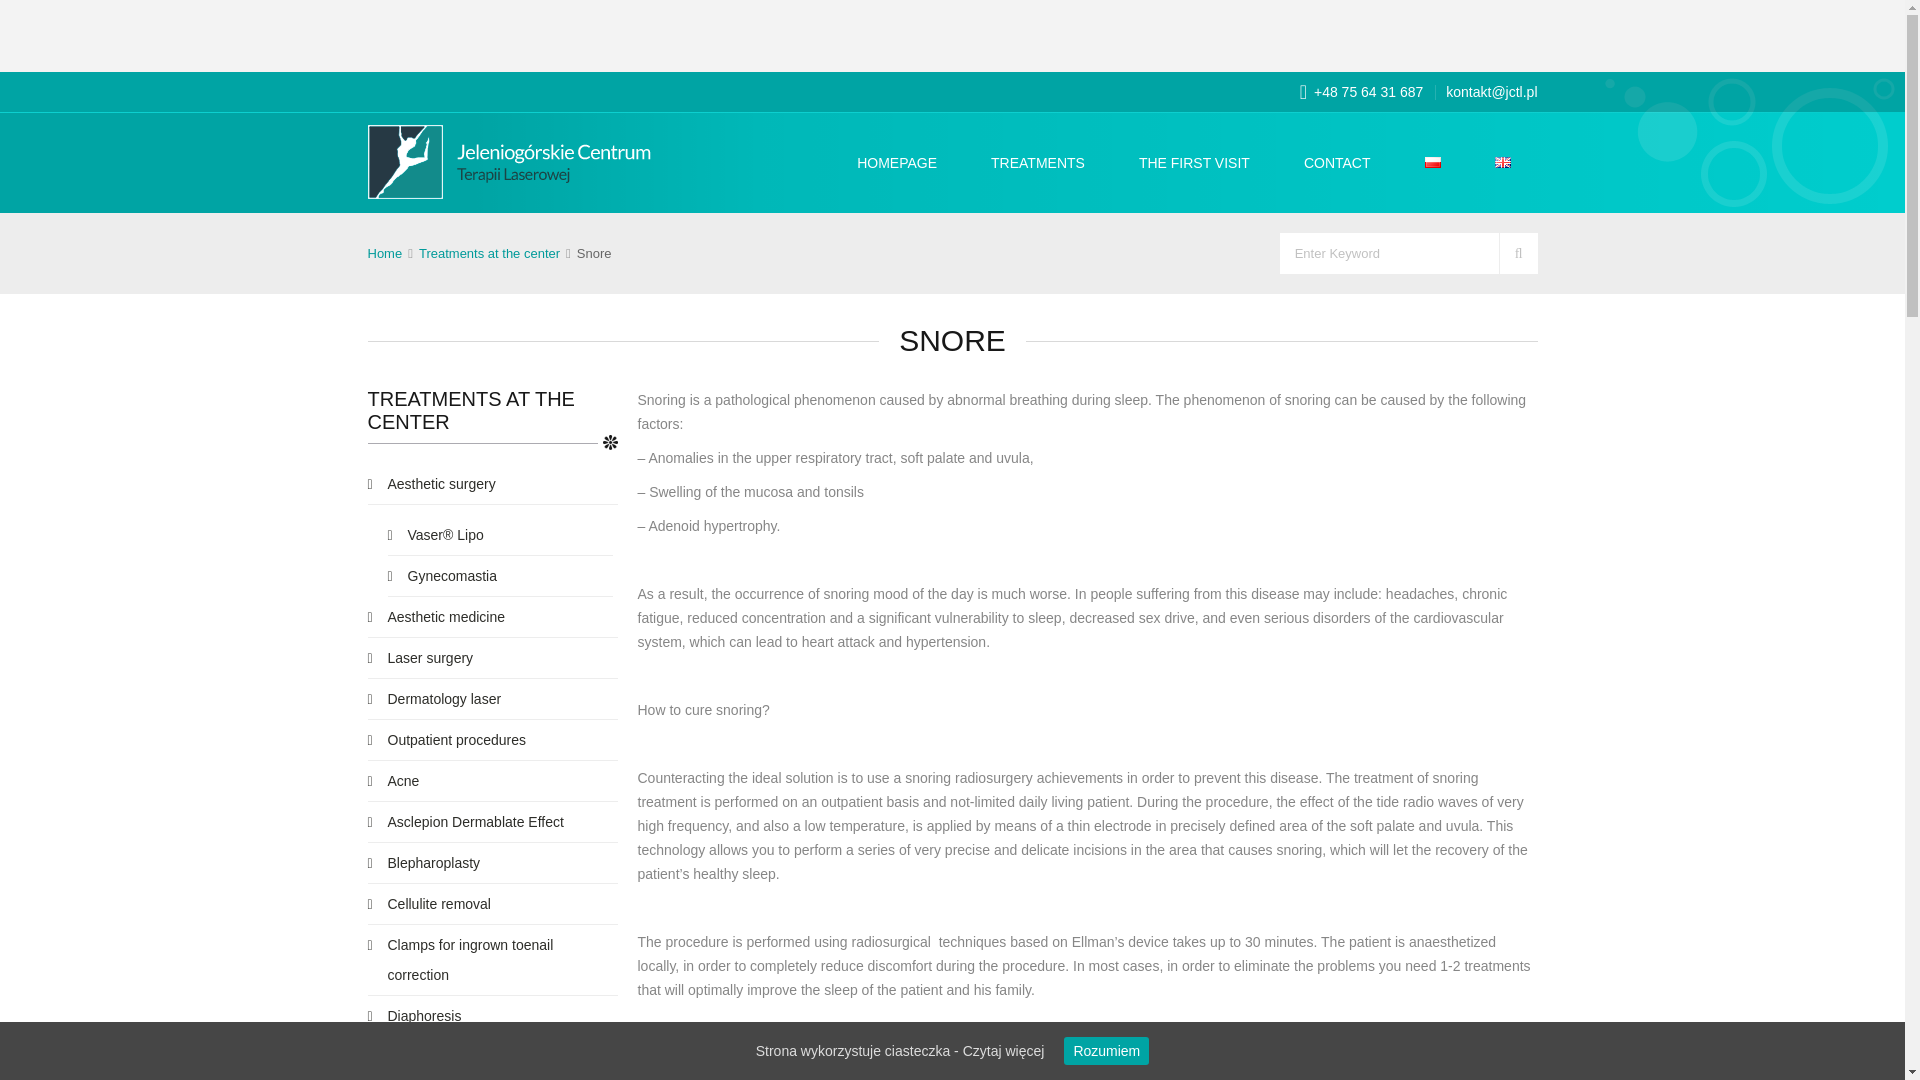 The image size is (1920, 1080). What do you see at coordinates (493, 906) in the screenshot?
I see `Cellulite removal` at bounding box center [493, 906].